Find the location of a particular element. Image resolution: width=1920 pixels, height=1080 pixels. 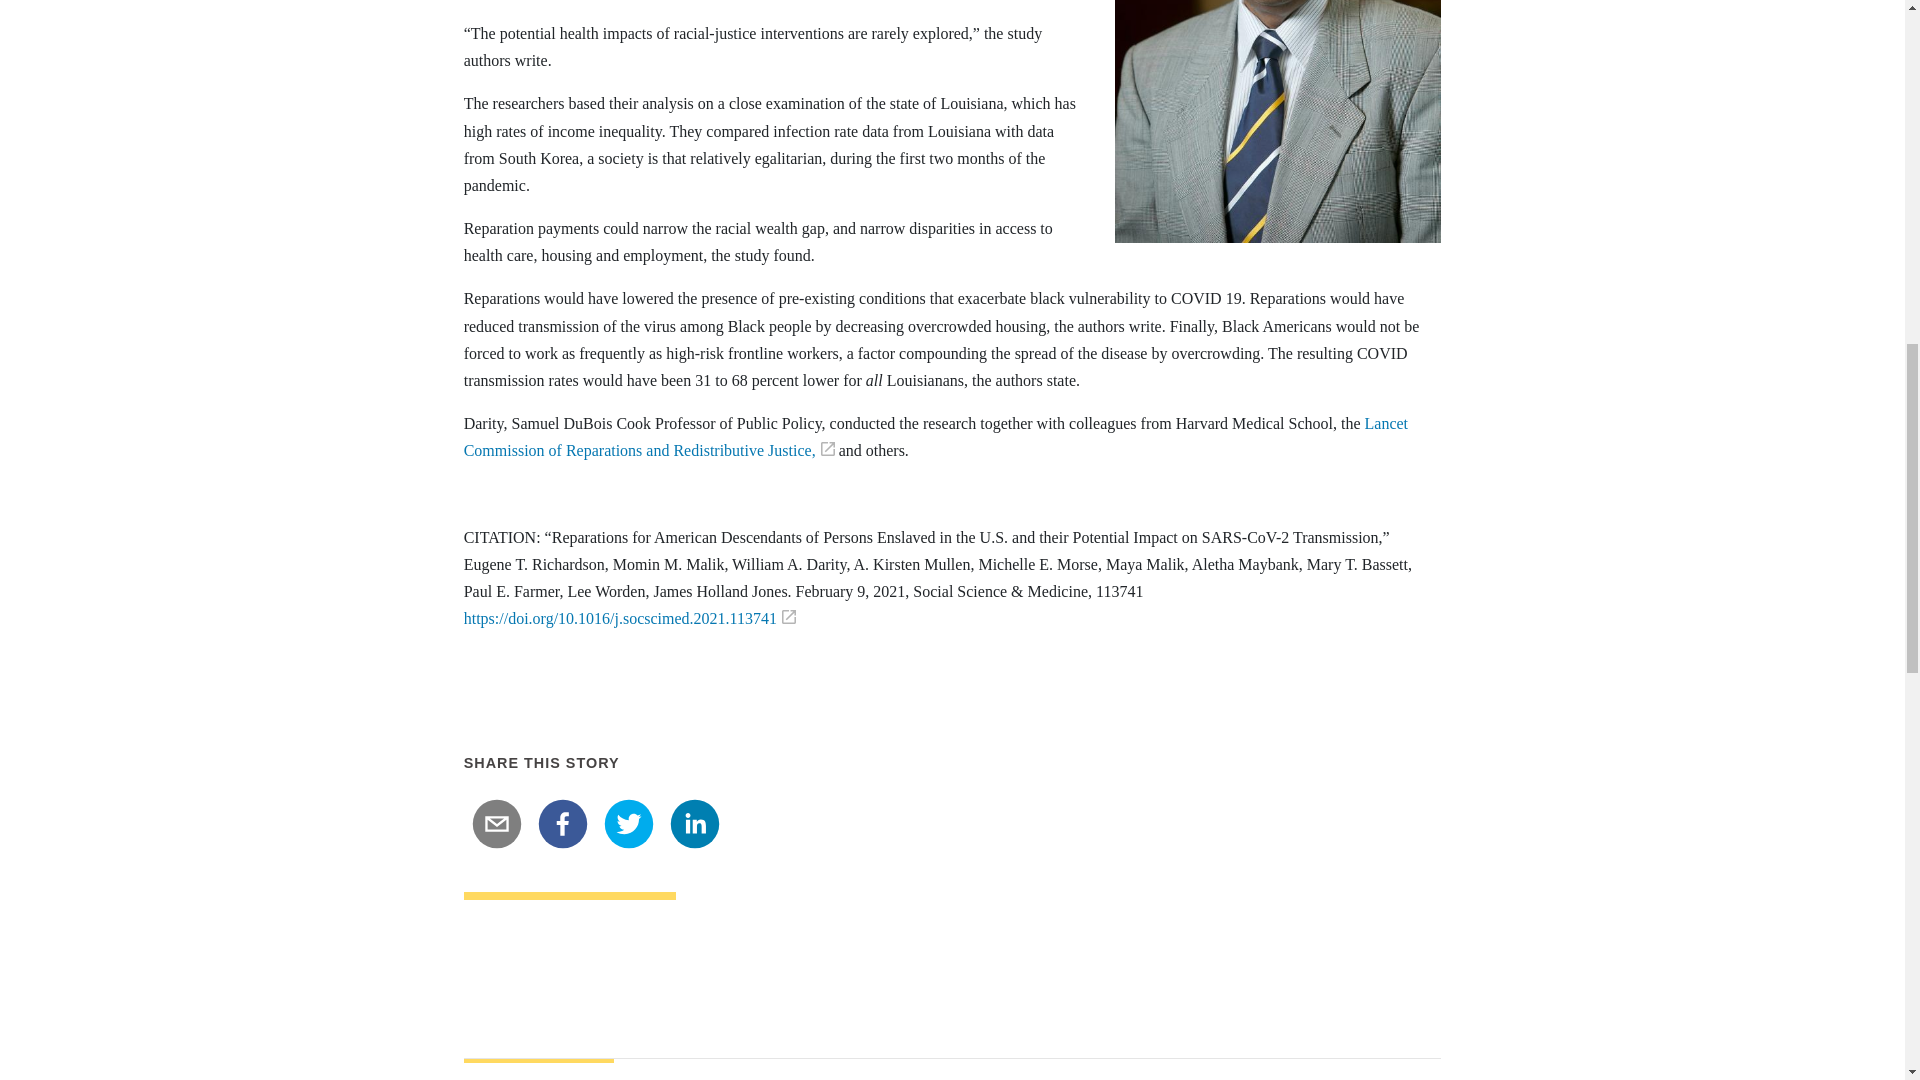

Persistent link using digital object identifier is located at coordinates (630, 618).